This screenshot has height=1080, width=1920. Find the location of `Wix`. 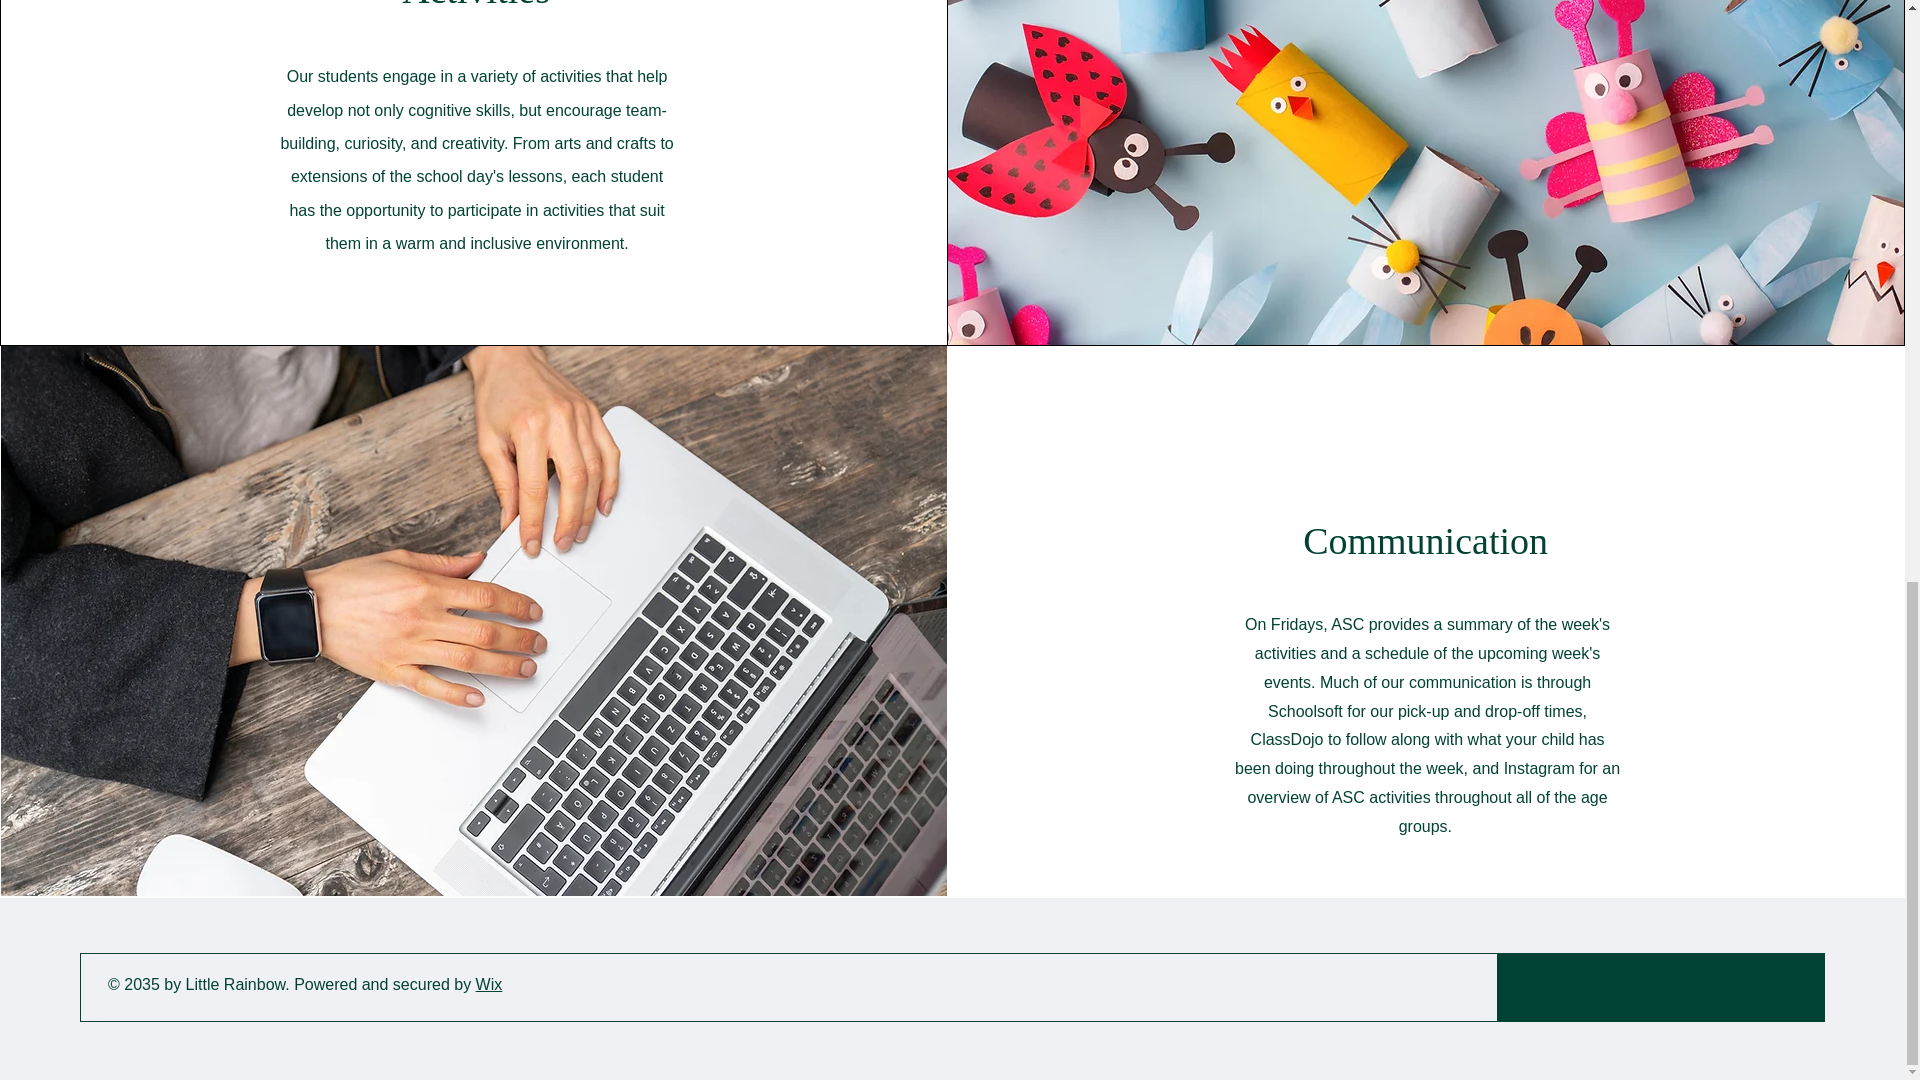

Wix is located at coordinates (490, 984).